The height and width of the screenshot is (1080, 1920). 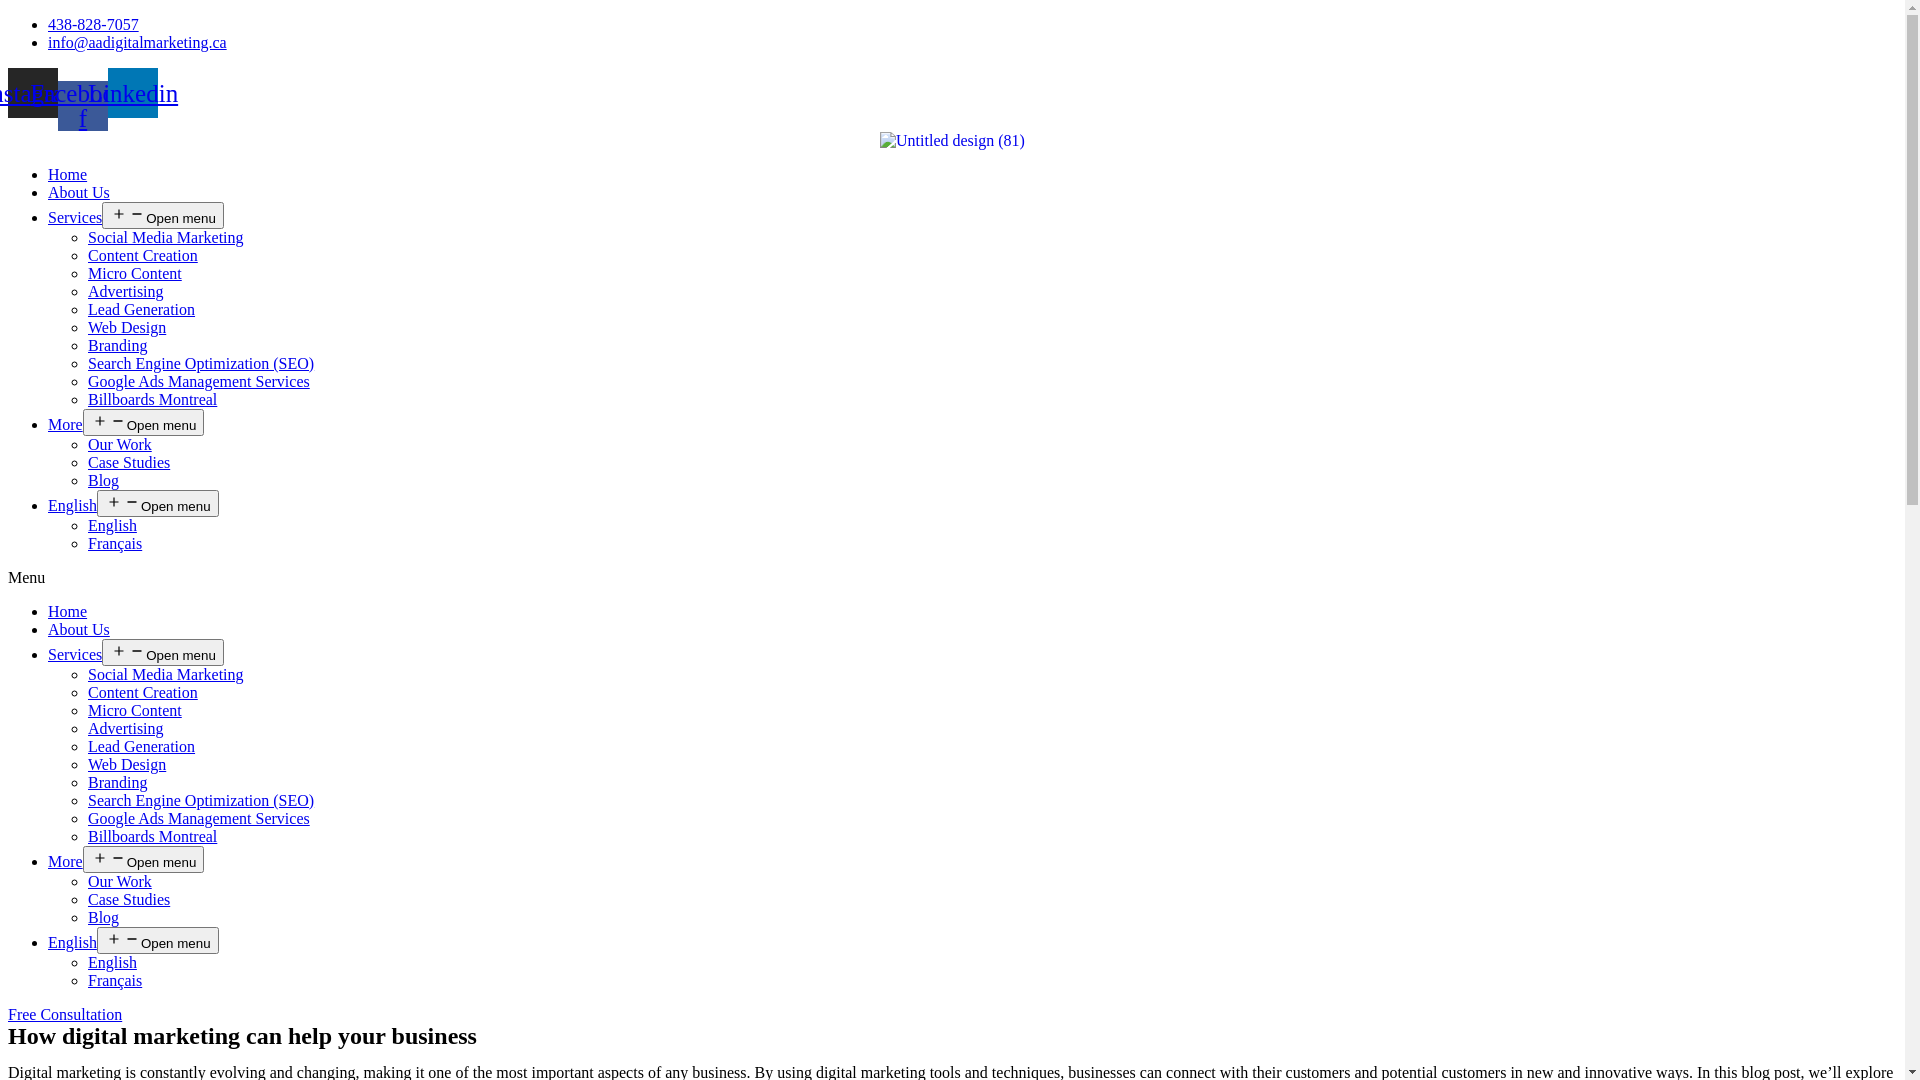 What do you see at coordinates (166, 674) in the screenshot?
I see `Social Media Marketing` at bounding box center [166, 674].